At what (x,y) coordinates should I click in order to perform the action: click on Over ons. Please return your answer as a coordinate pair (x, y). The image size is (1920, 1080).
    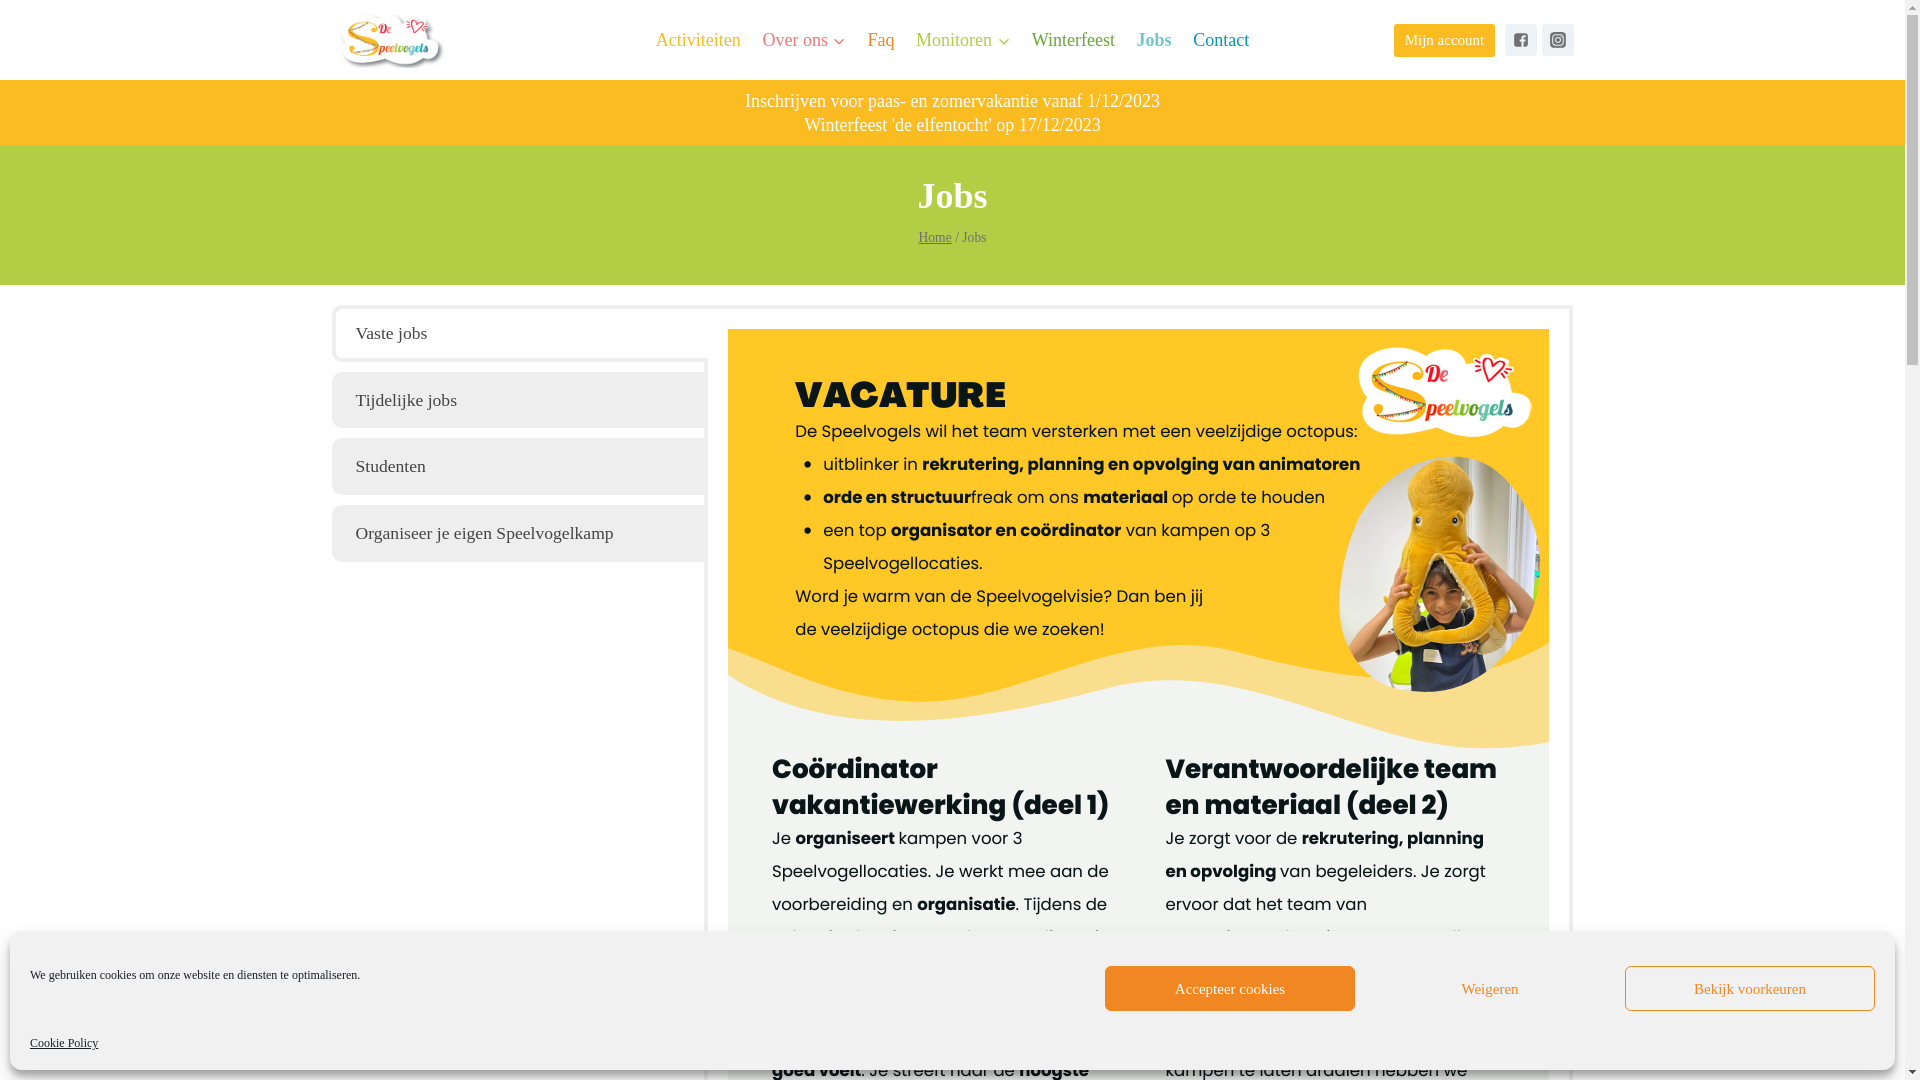
    Looking at the image, I should click on (804, 40).